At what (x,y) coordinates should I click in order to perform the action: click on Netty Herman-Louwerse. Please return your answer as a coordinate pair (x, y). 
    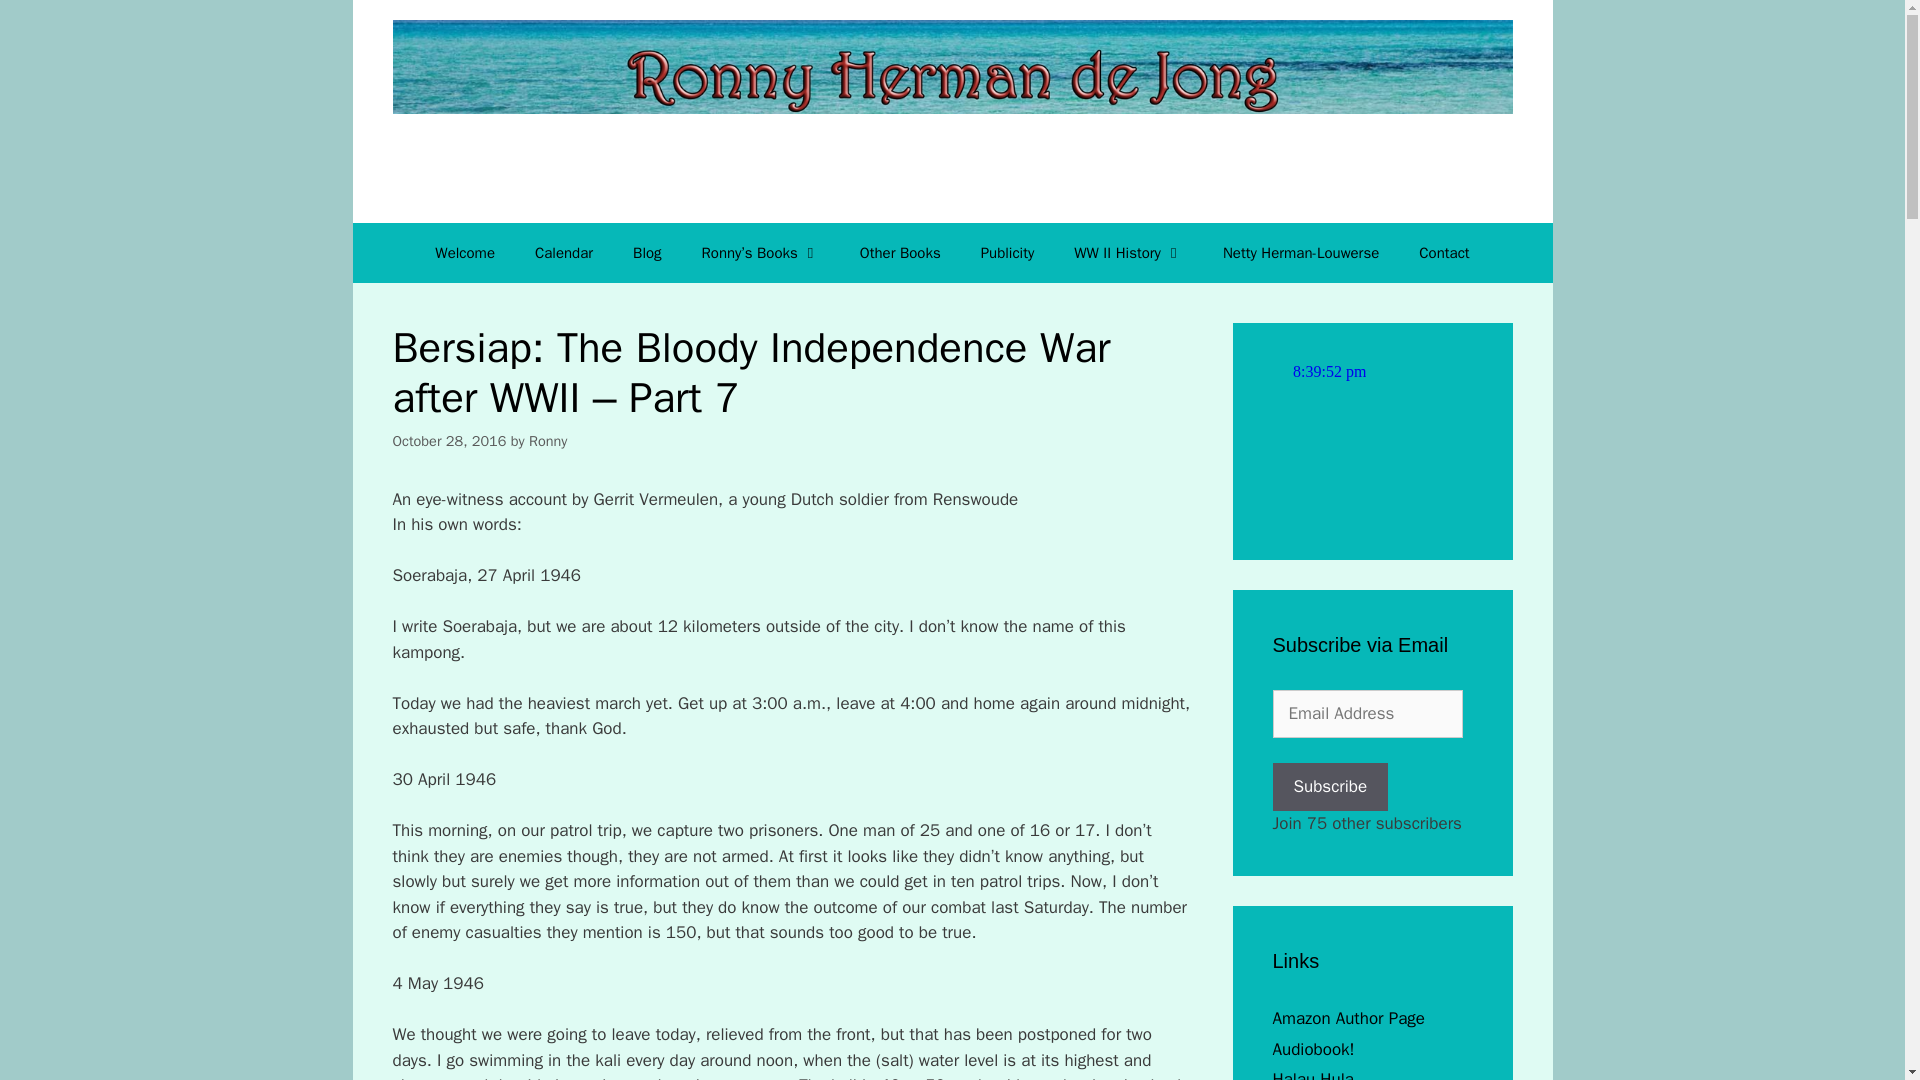
    Looking at the image, I should click on (1301, 252).